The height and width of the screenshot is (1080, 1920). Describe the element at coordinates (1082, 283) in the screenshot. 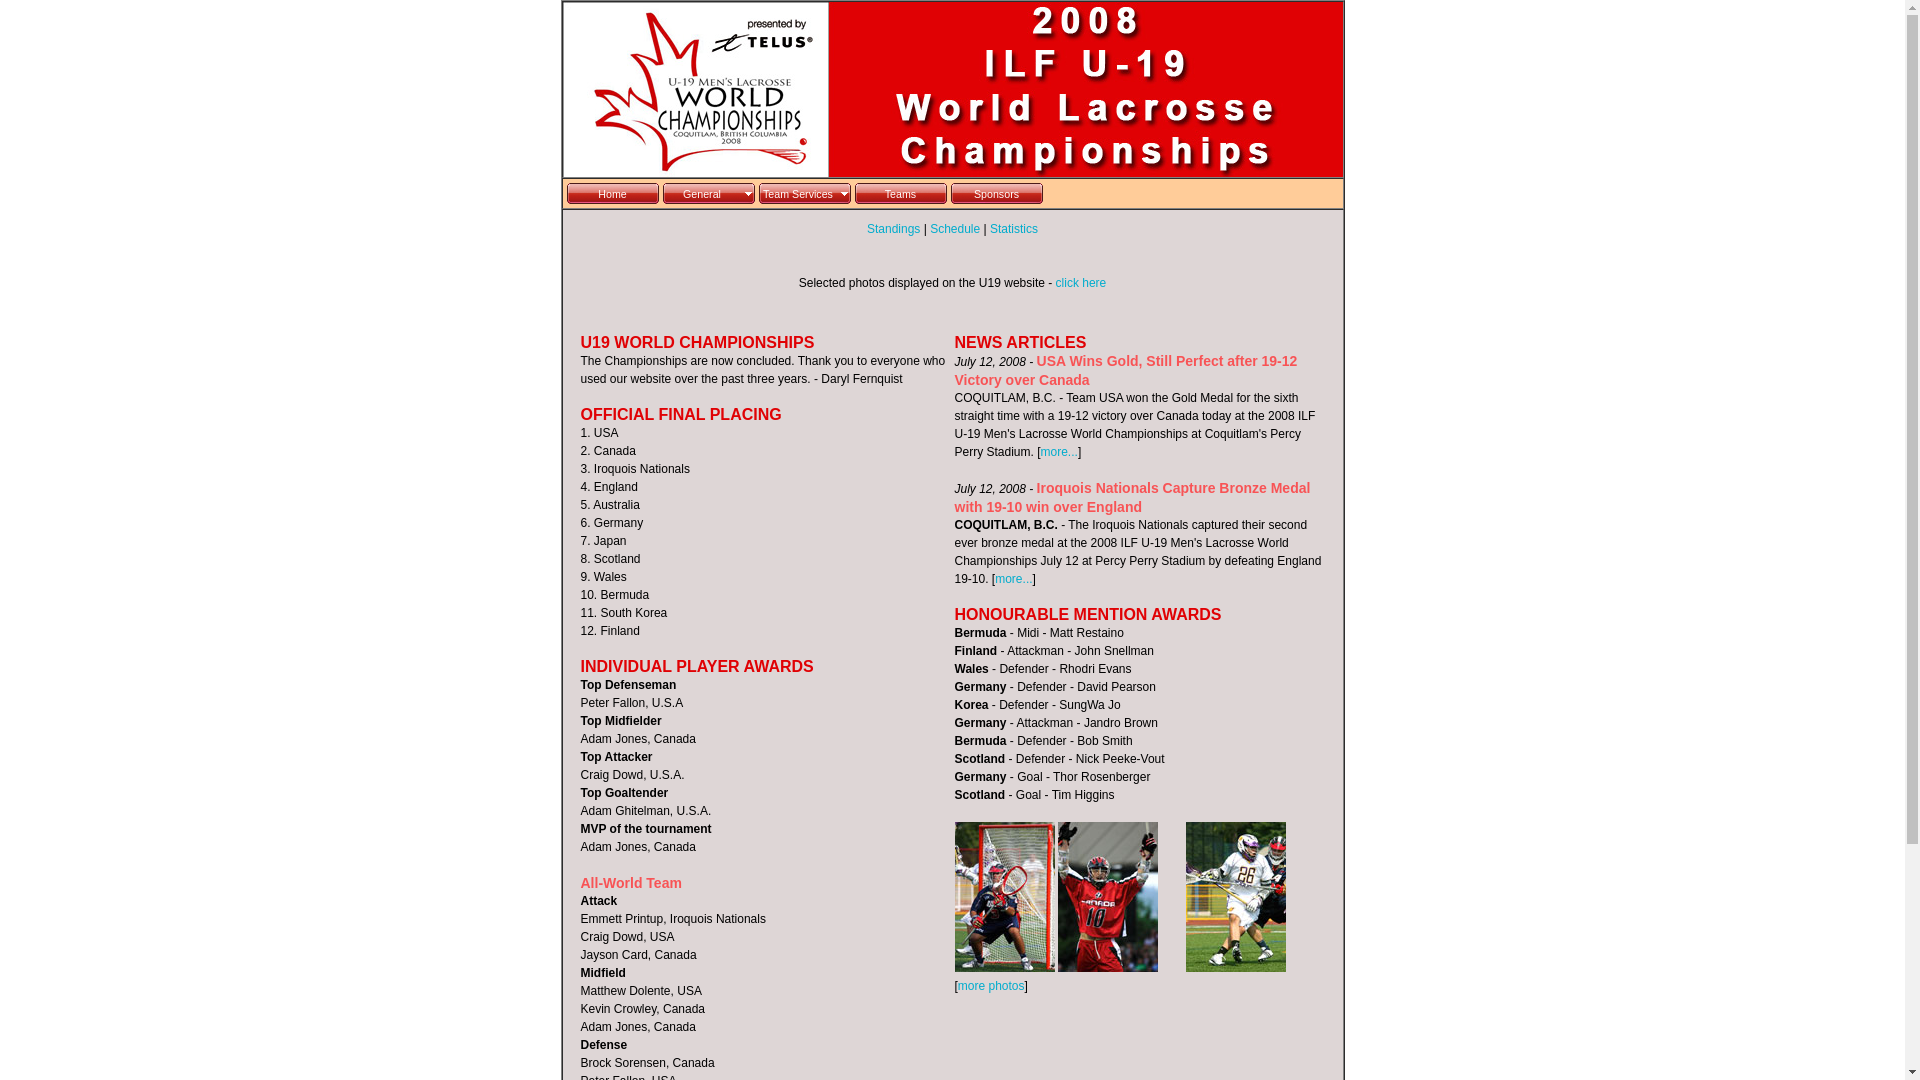

I see `click here` at that location.